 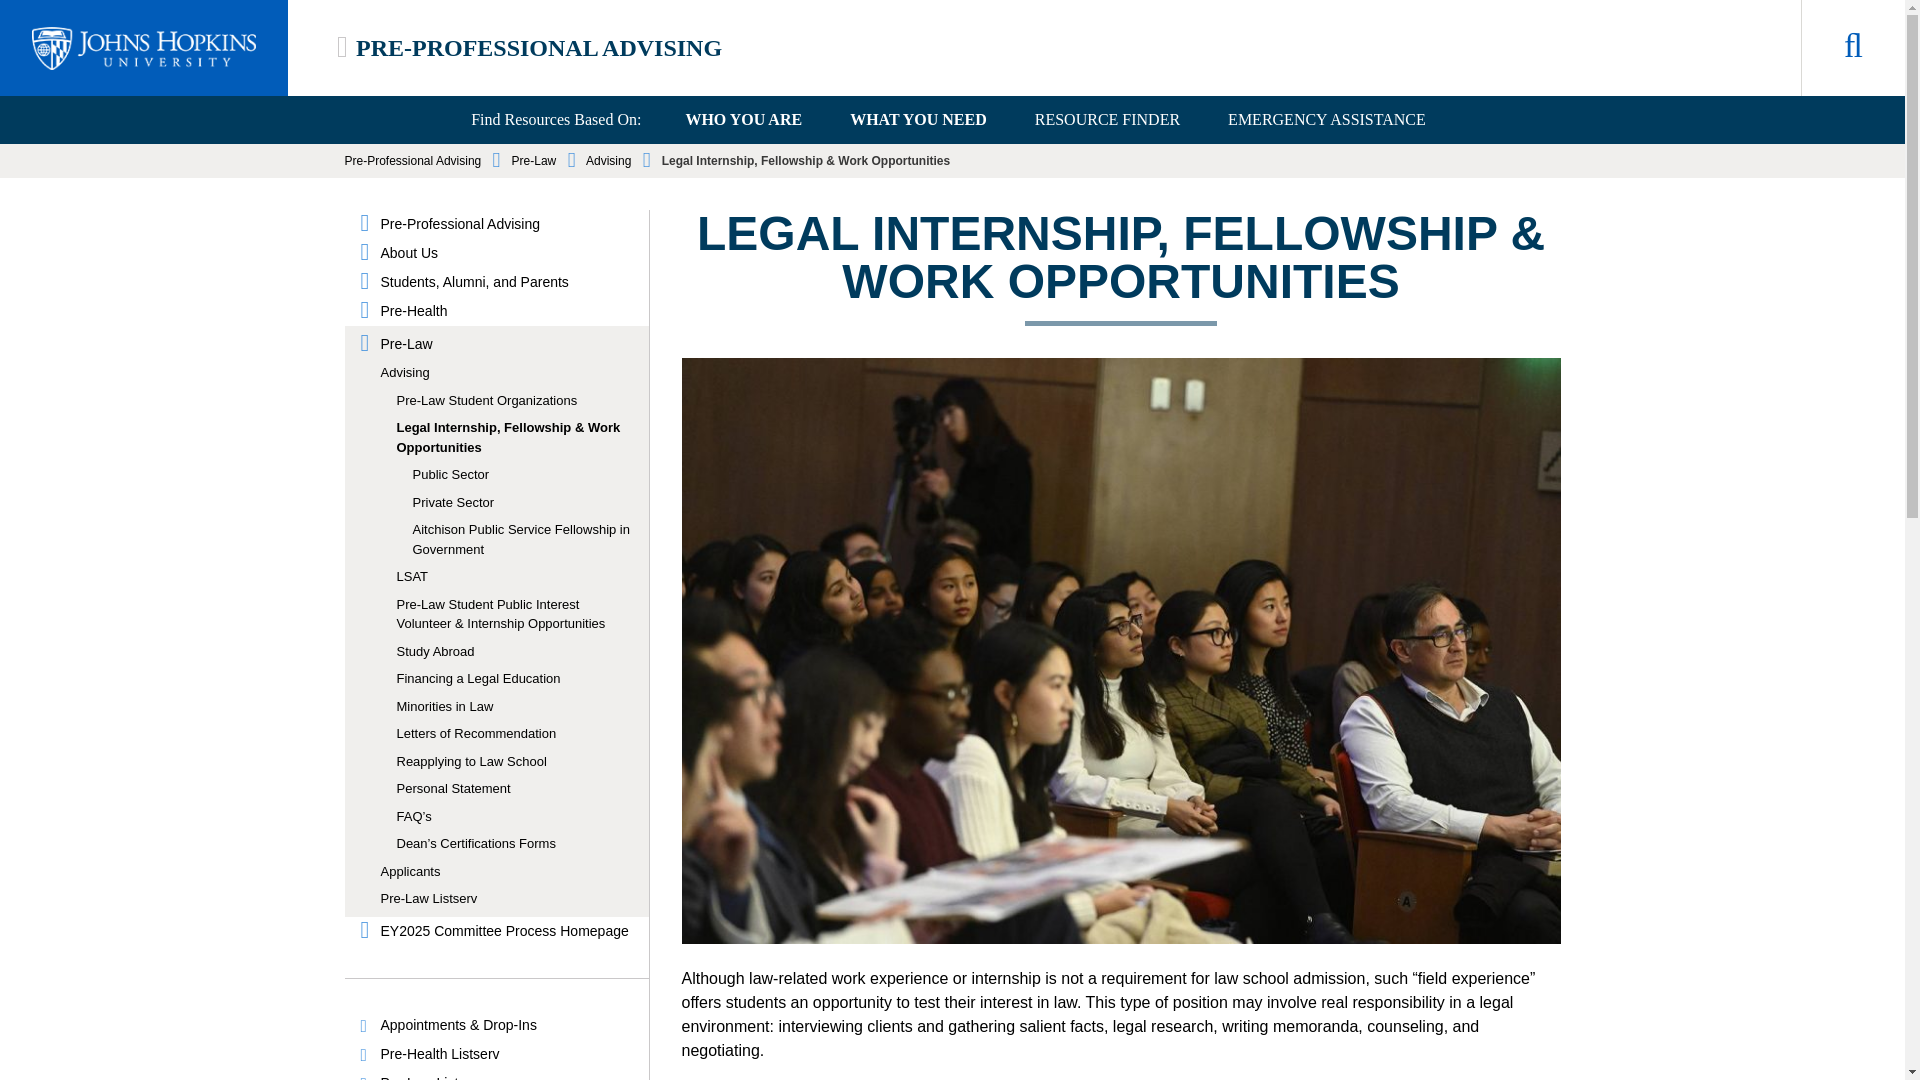 What do you see at coordinates (608, 161) in the screenshot?
I see `Advising` at bounding box center [608, 161].